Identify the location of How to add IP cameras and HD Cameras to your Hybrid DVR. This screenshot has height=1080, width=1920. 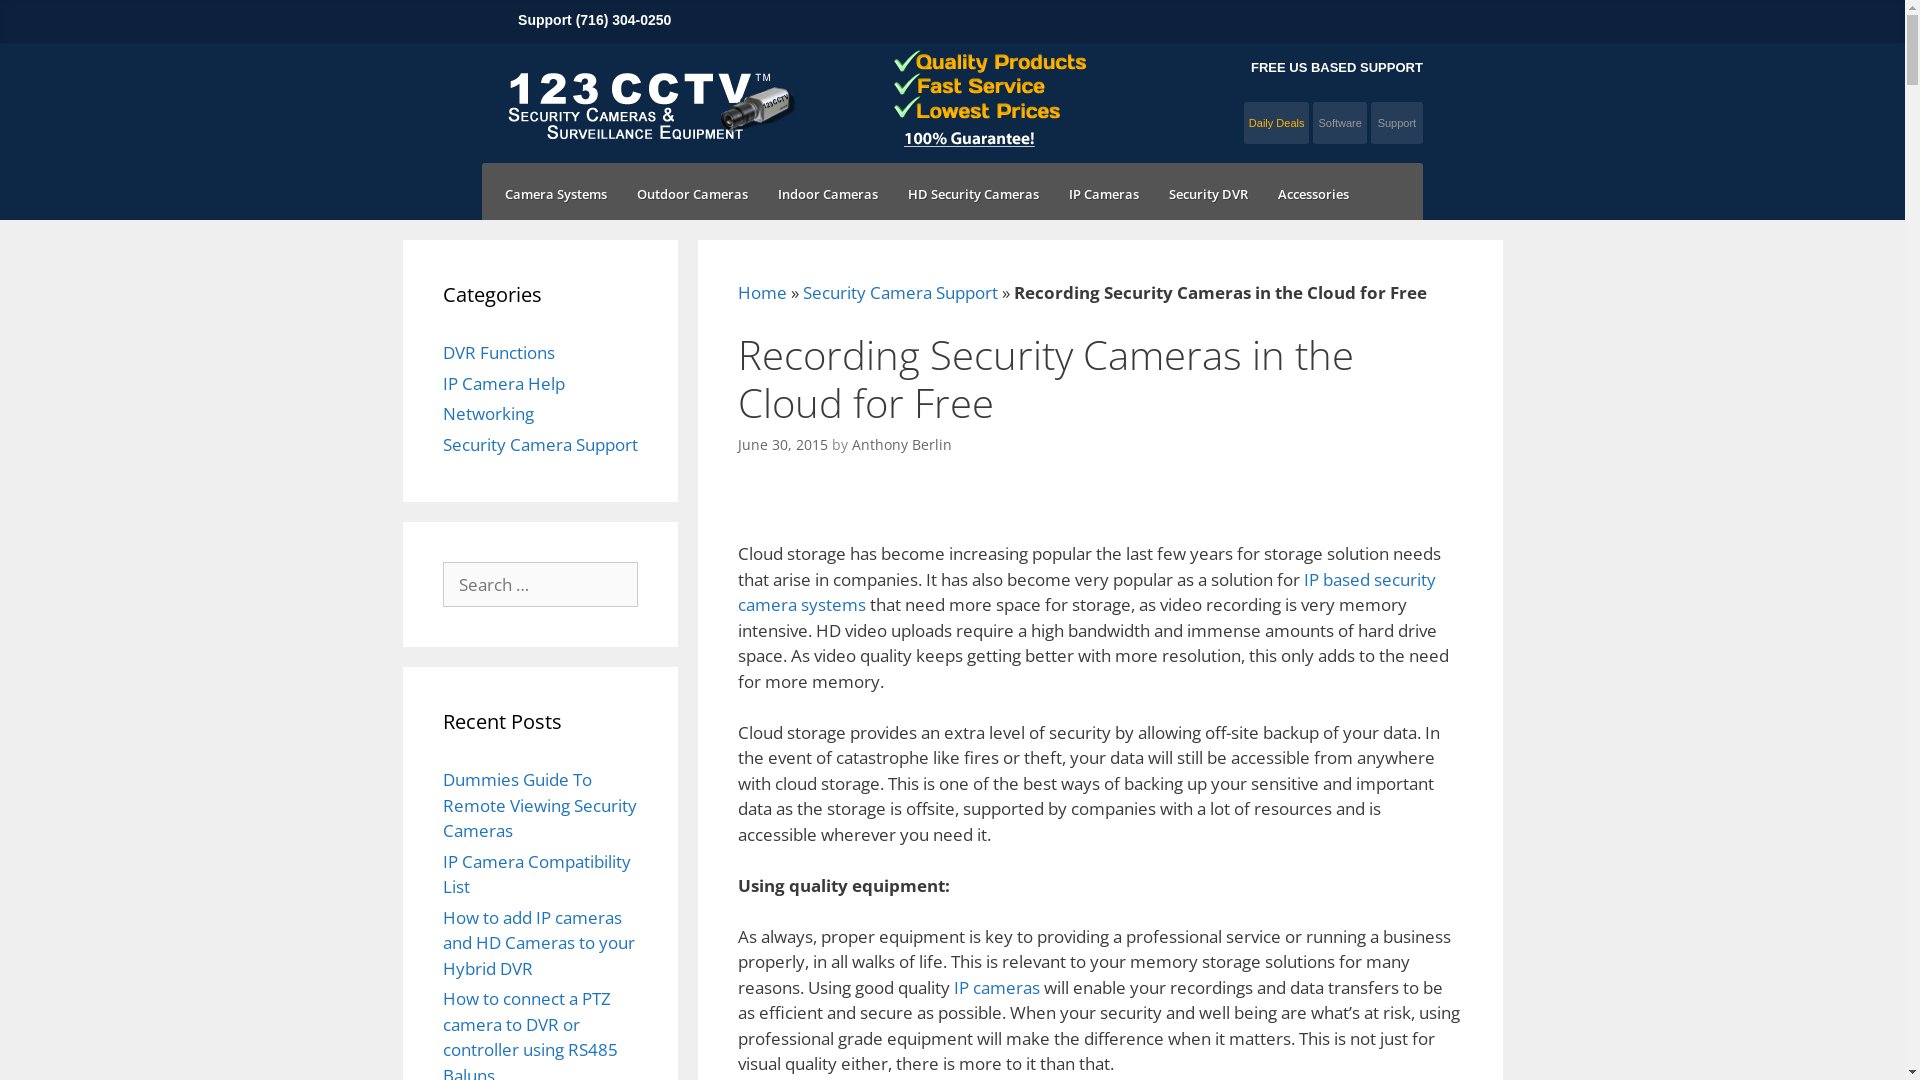
(538, 943).